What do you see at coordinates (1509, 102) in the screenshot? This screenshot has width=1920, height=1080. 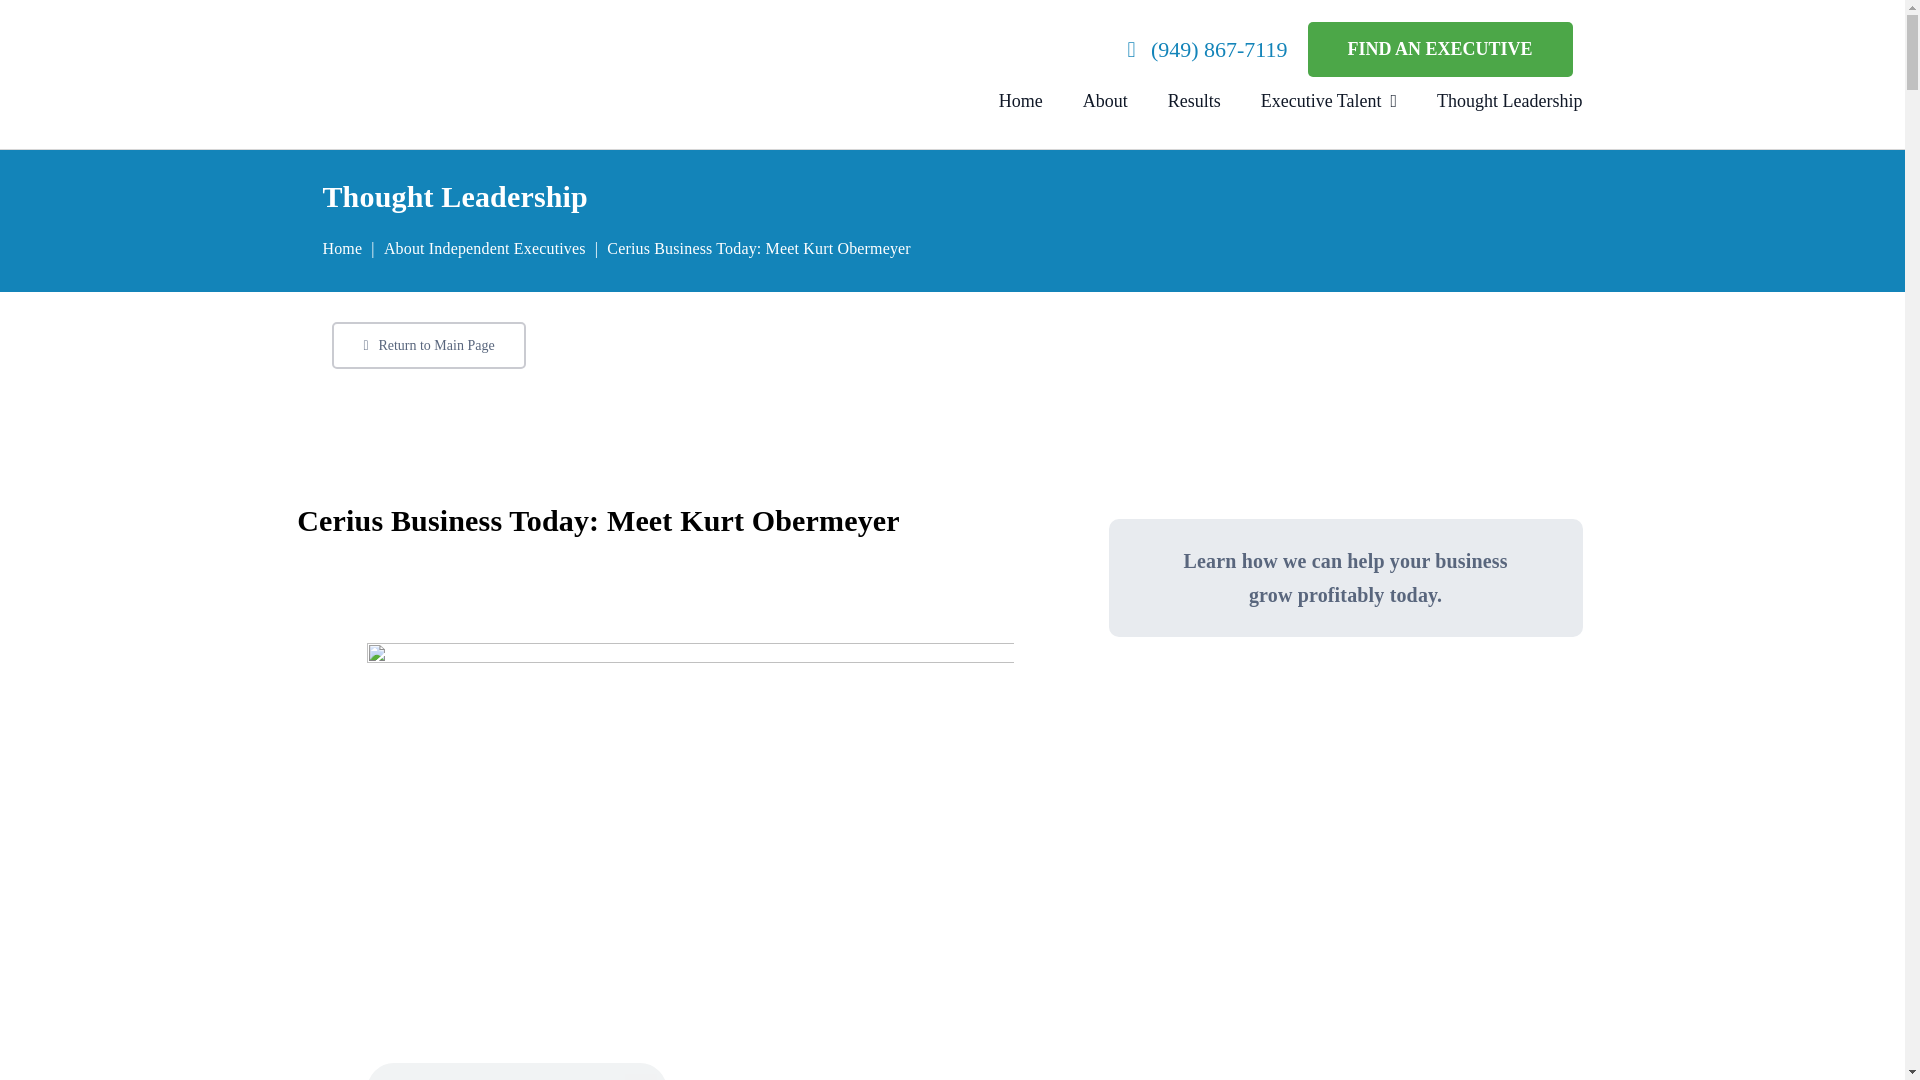 I see `Thought Leadership` at bounding box center [1509, 102].